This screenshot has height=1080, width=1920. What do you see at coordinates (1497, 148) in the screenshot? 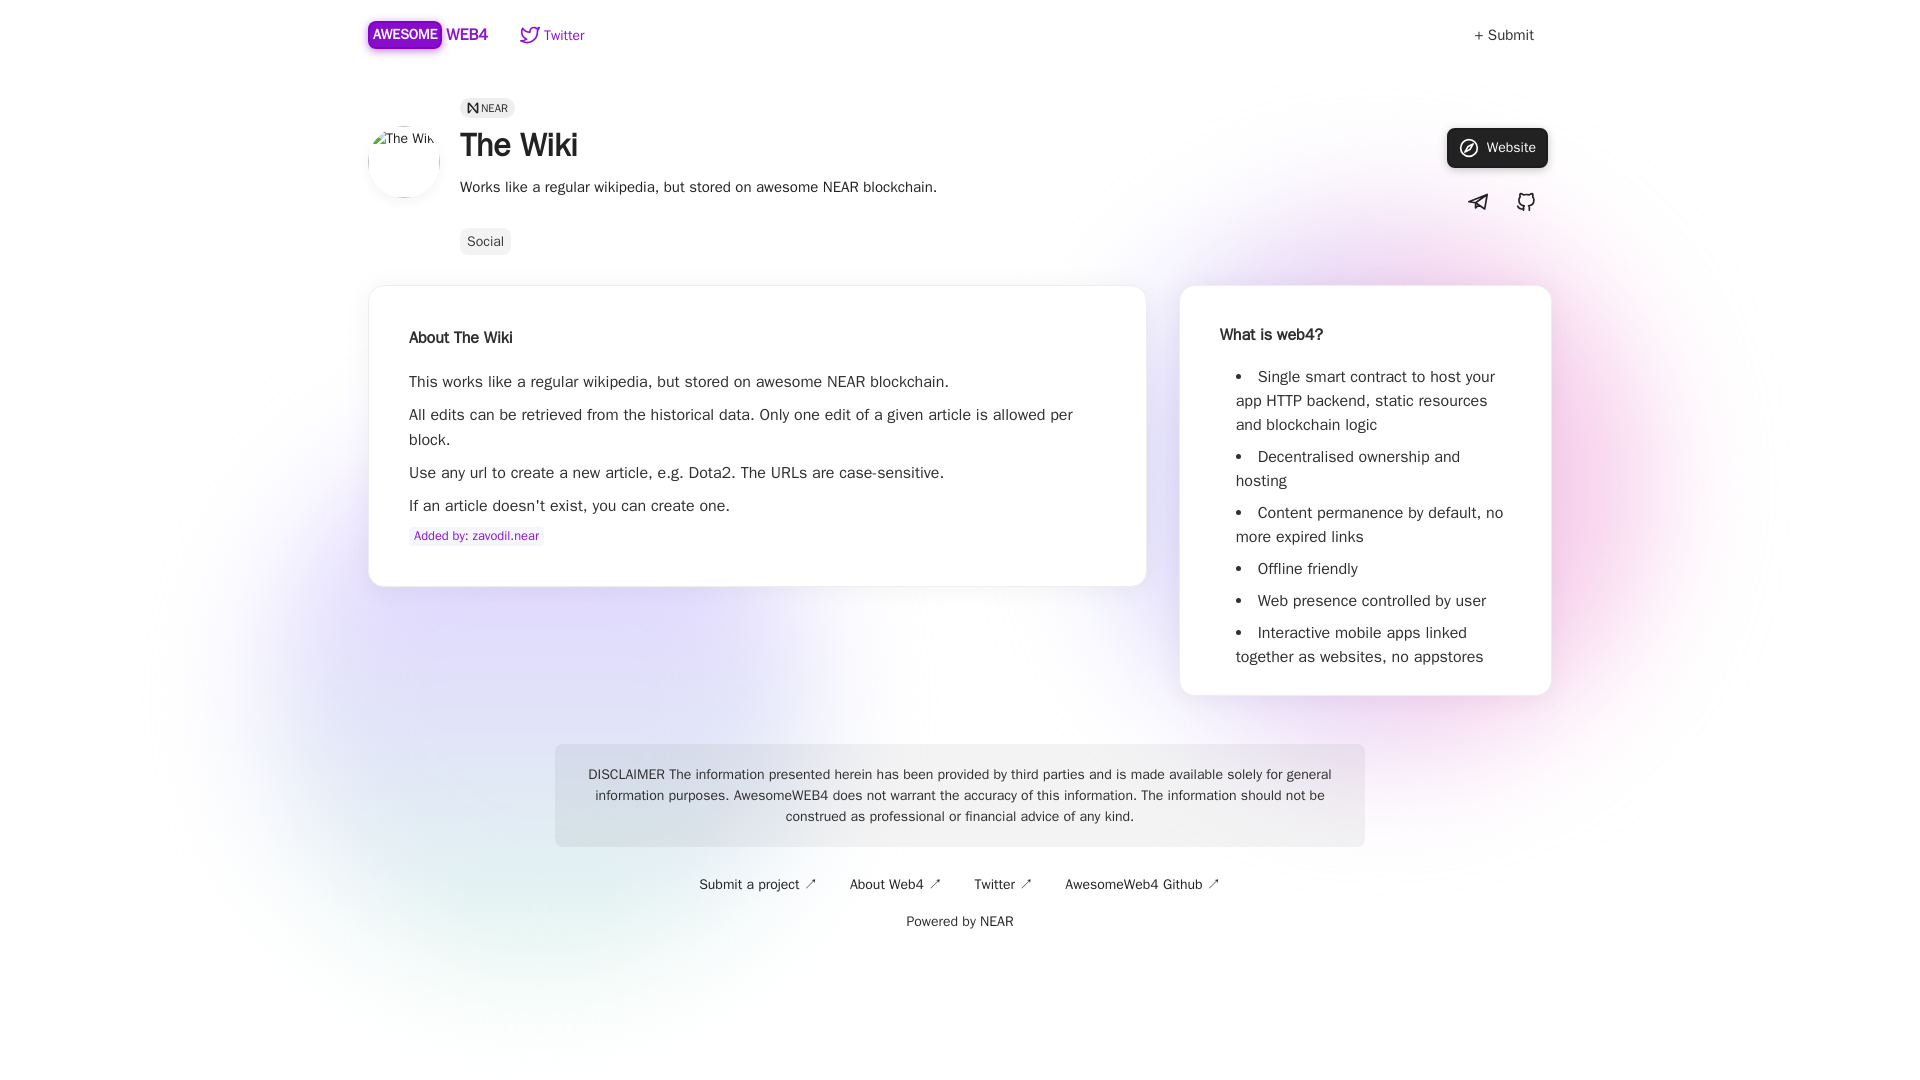
I see `Website` at bounding box center [1497, 148].